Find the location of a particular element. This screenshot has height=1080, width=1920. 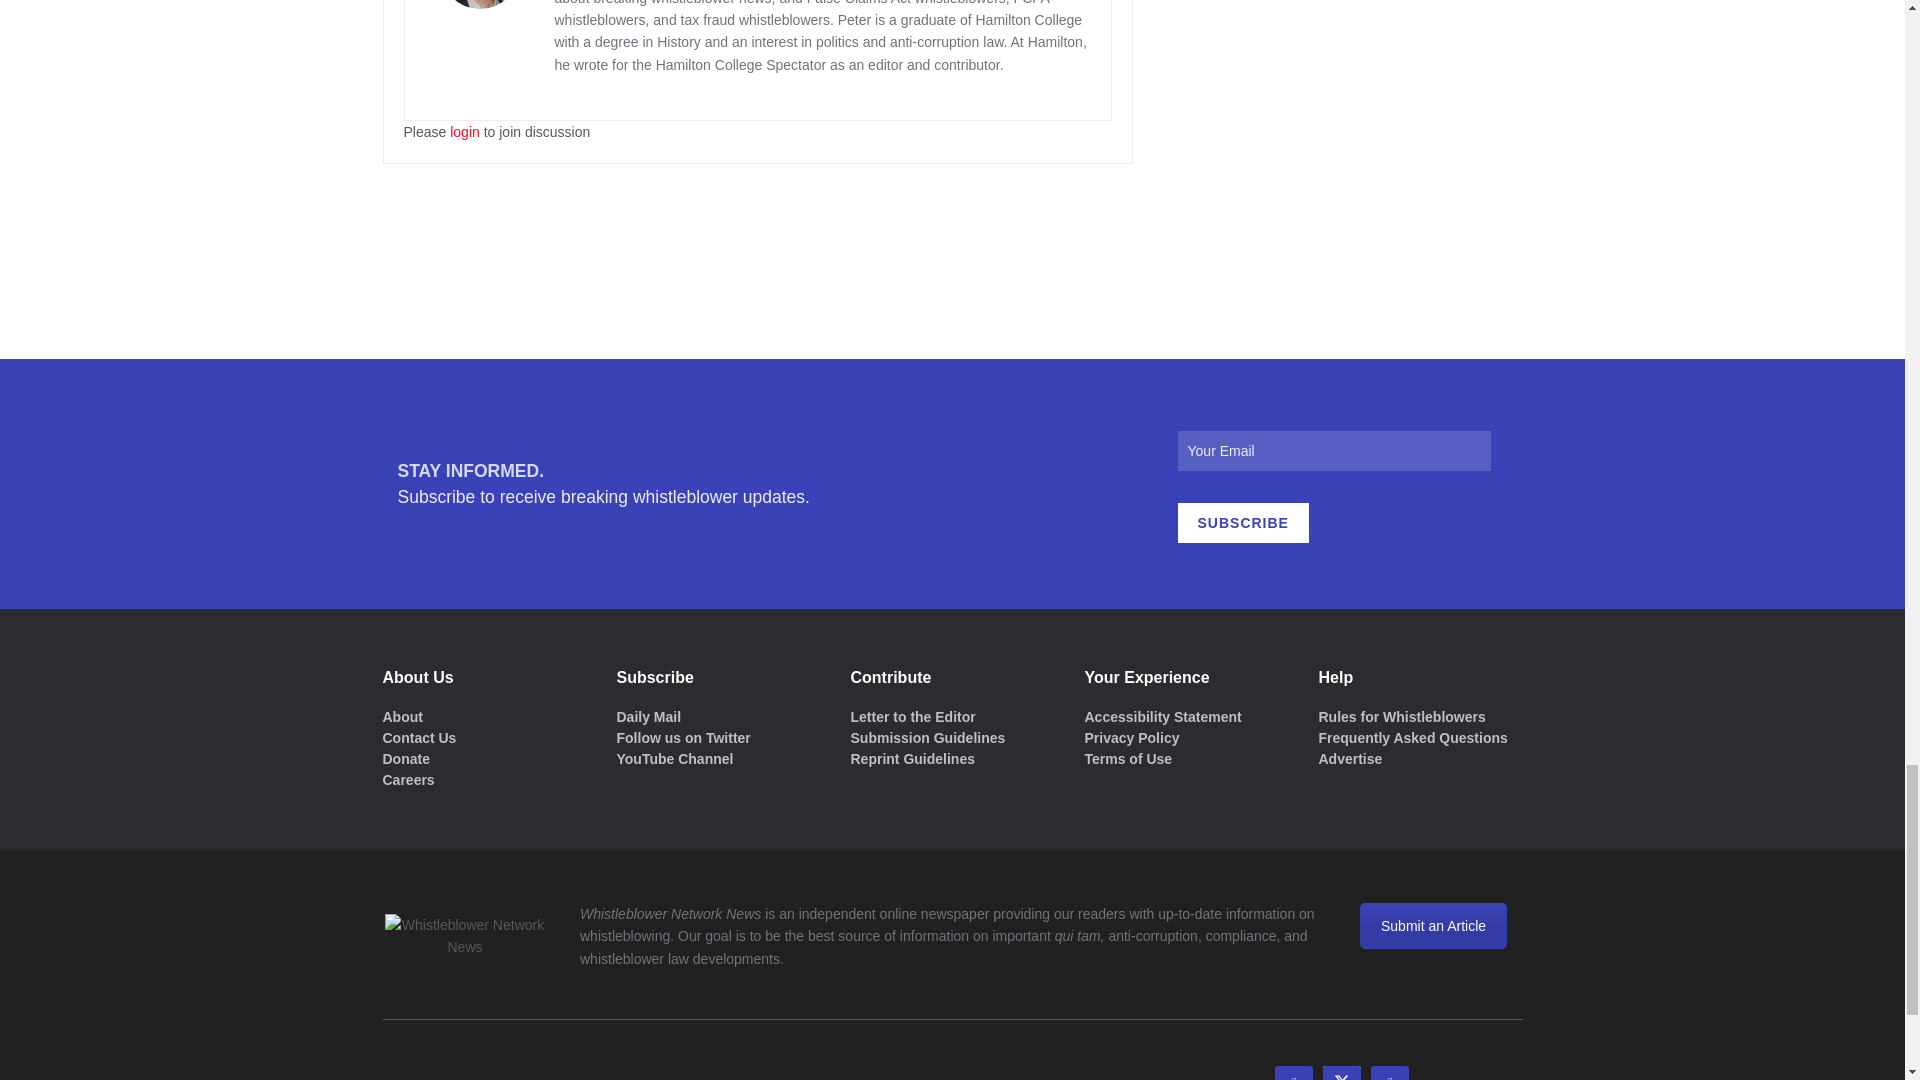

About Us is located at coordinates (402, 716).